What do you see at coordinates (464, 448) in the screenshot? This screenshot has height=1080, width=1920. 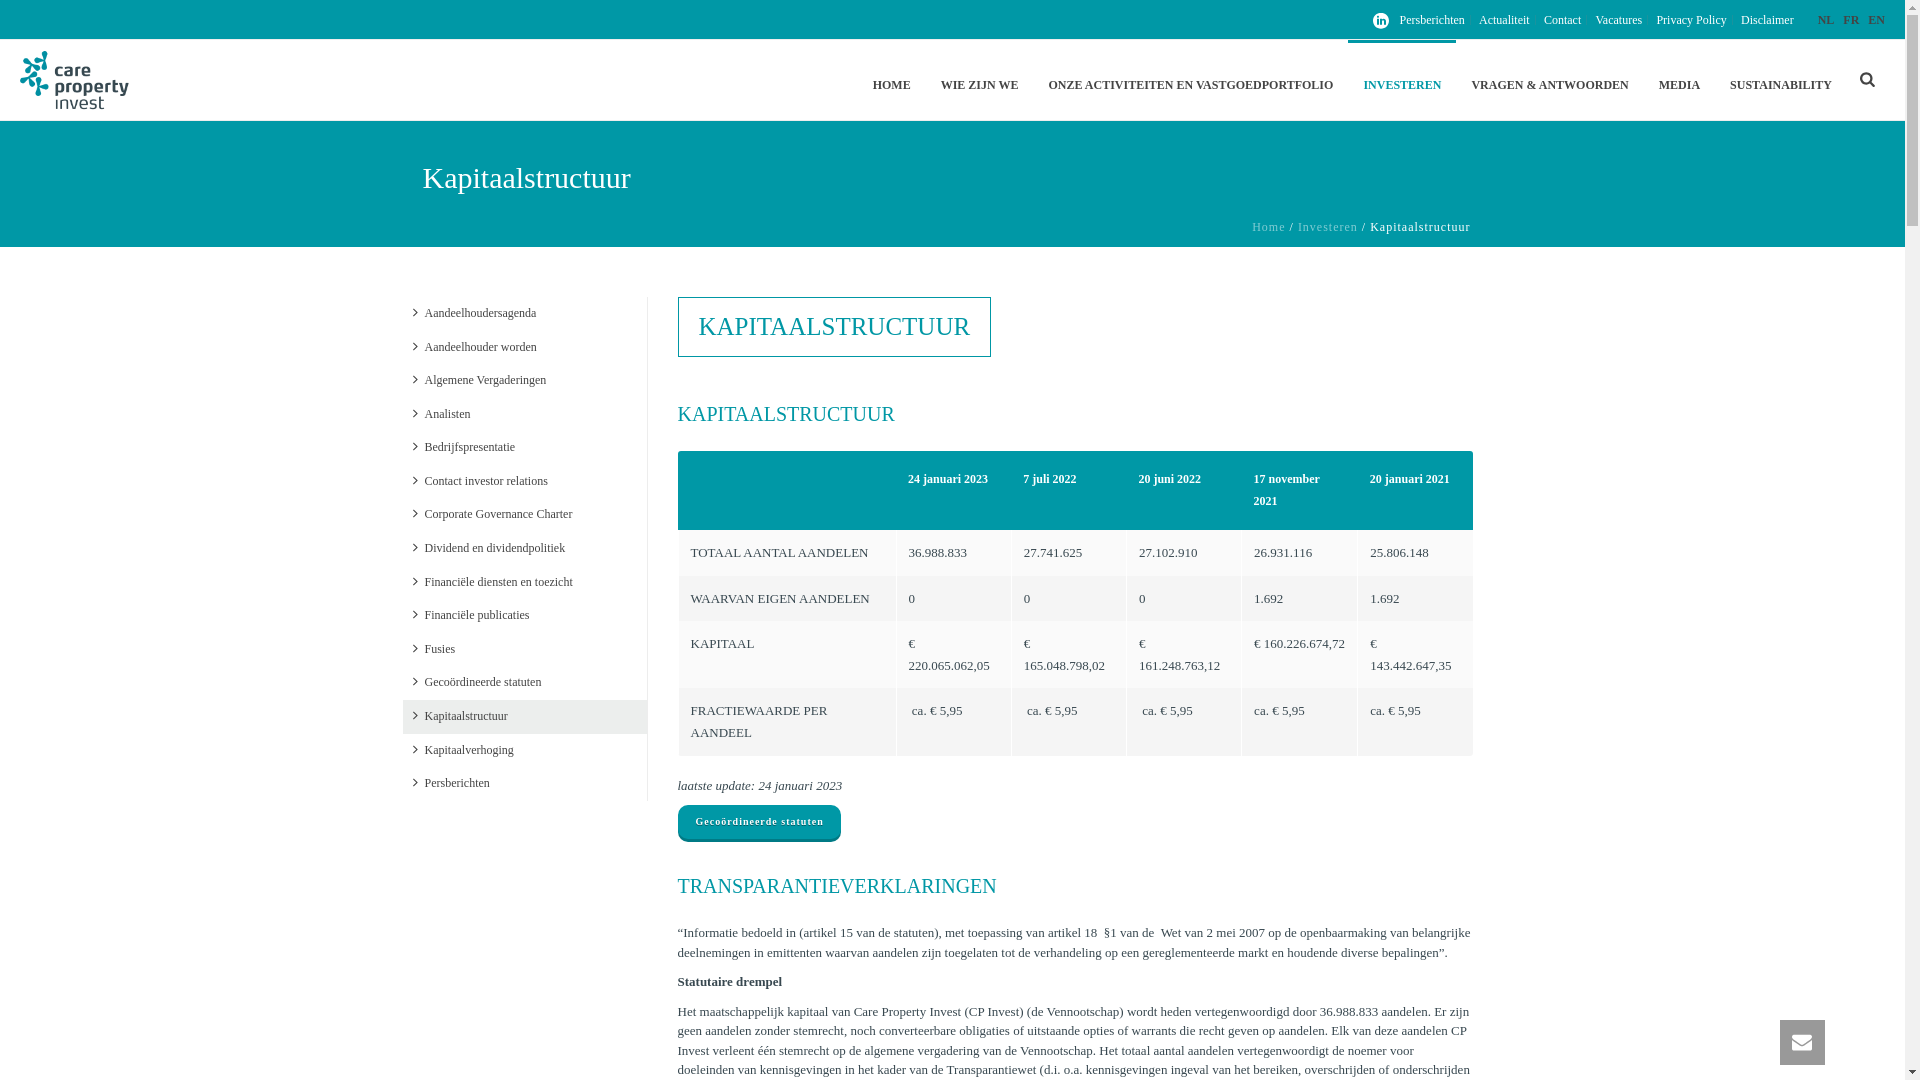 I see `Bedrijfspresentatie` at bounding box center [464, 448].